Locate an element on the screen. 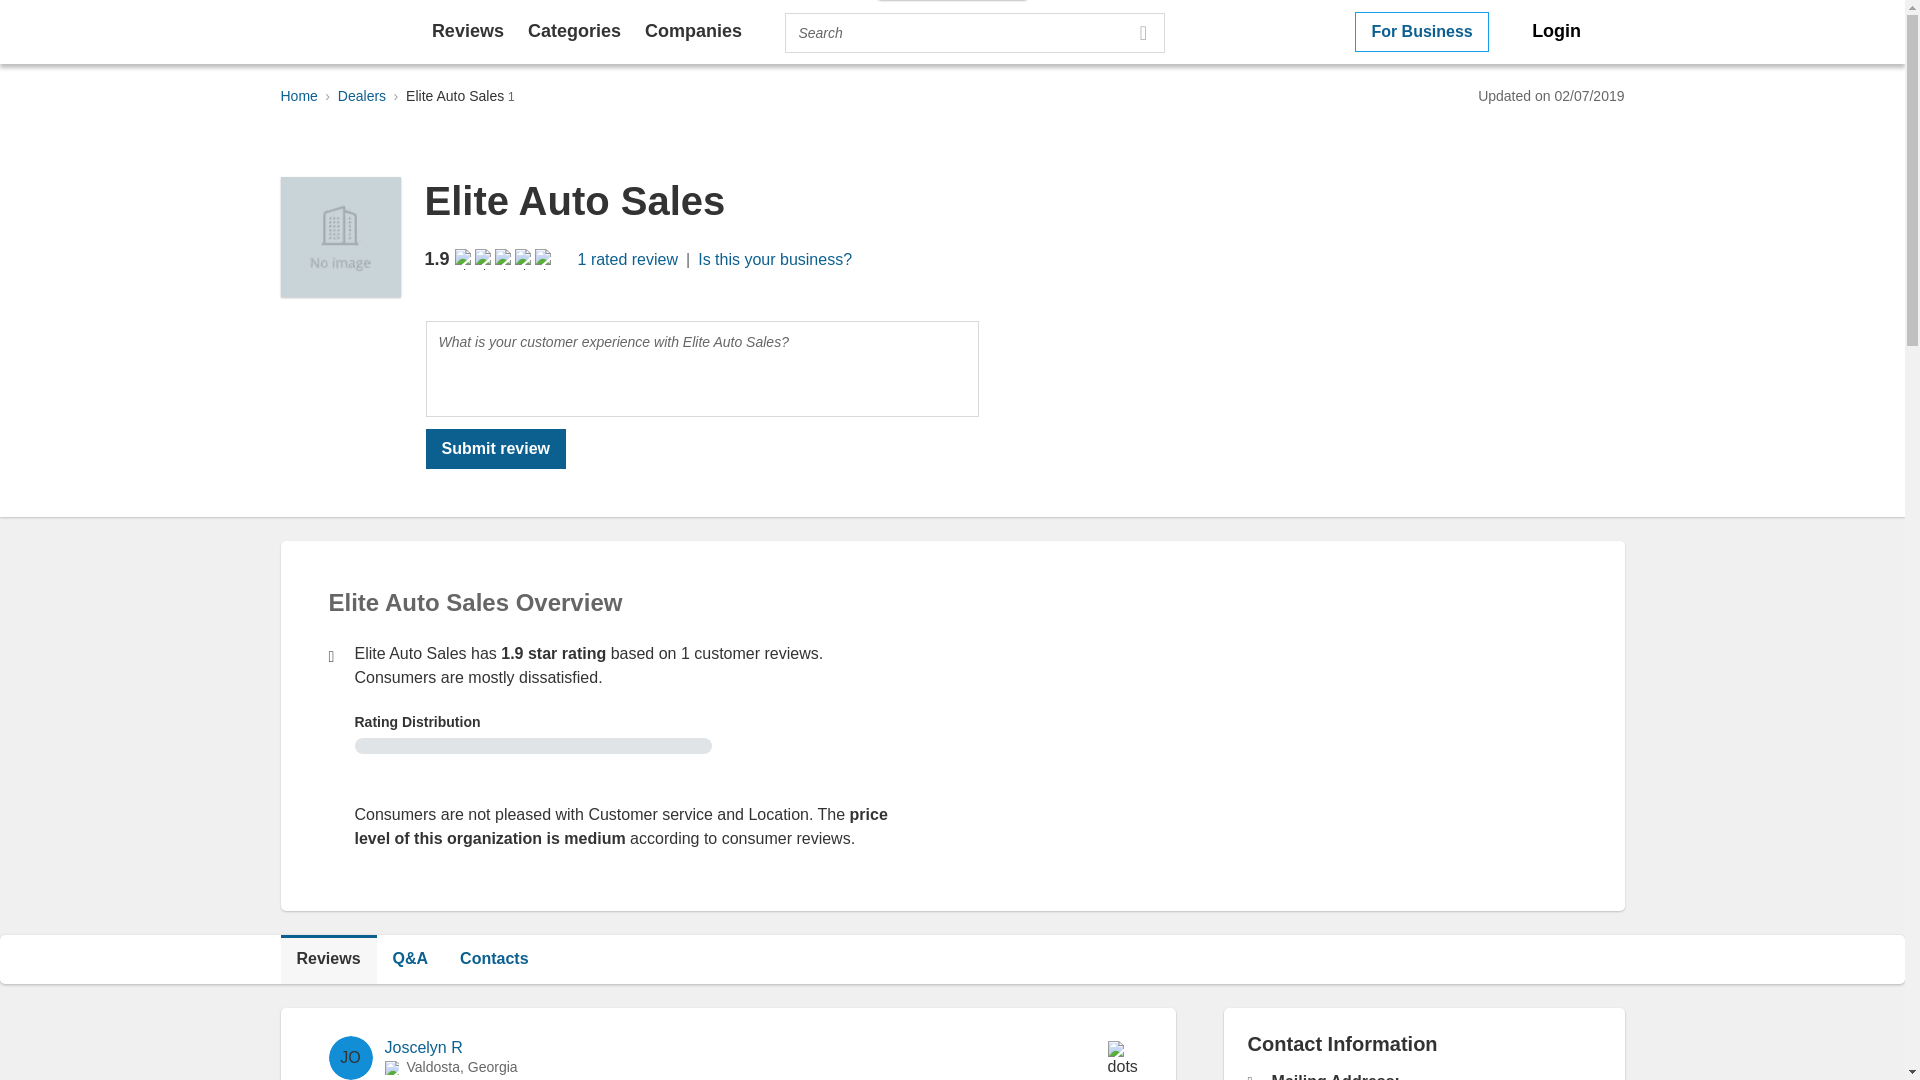  Dealers is located at coordinates (361, 95).